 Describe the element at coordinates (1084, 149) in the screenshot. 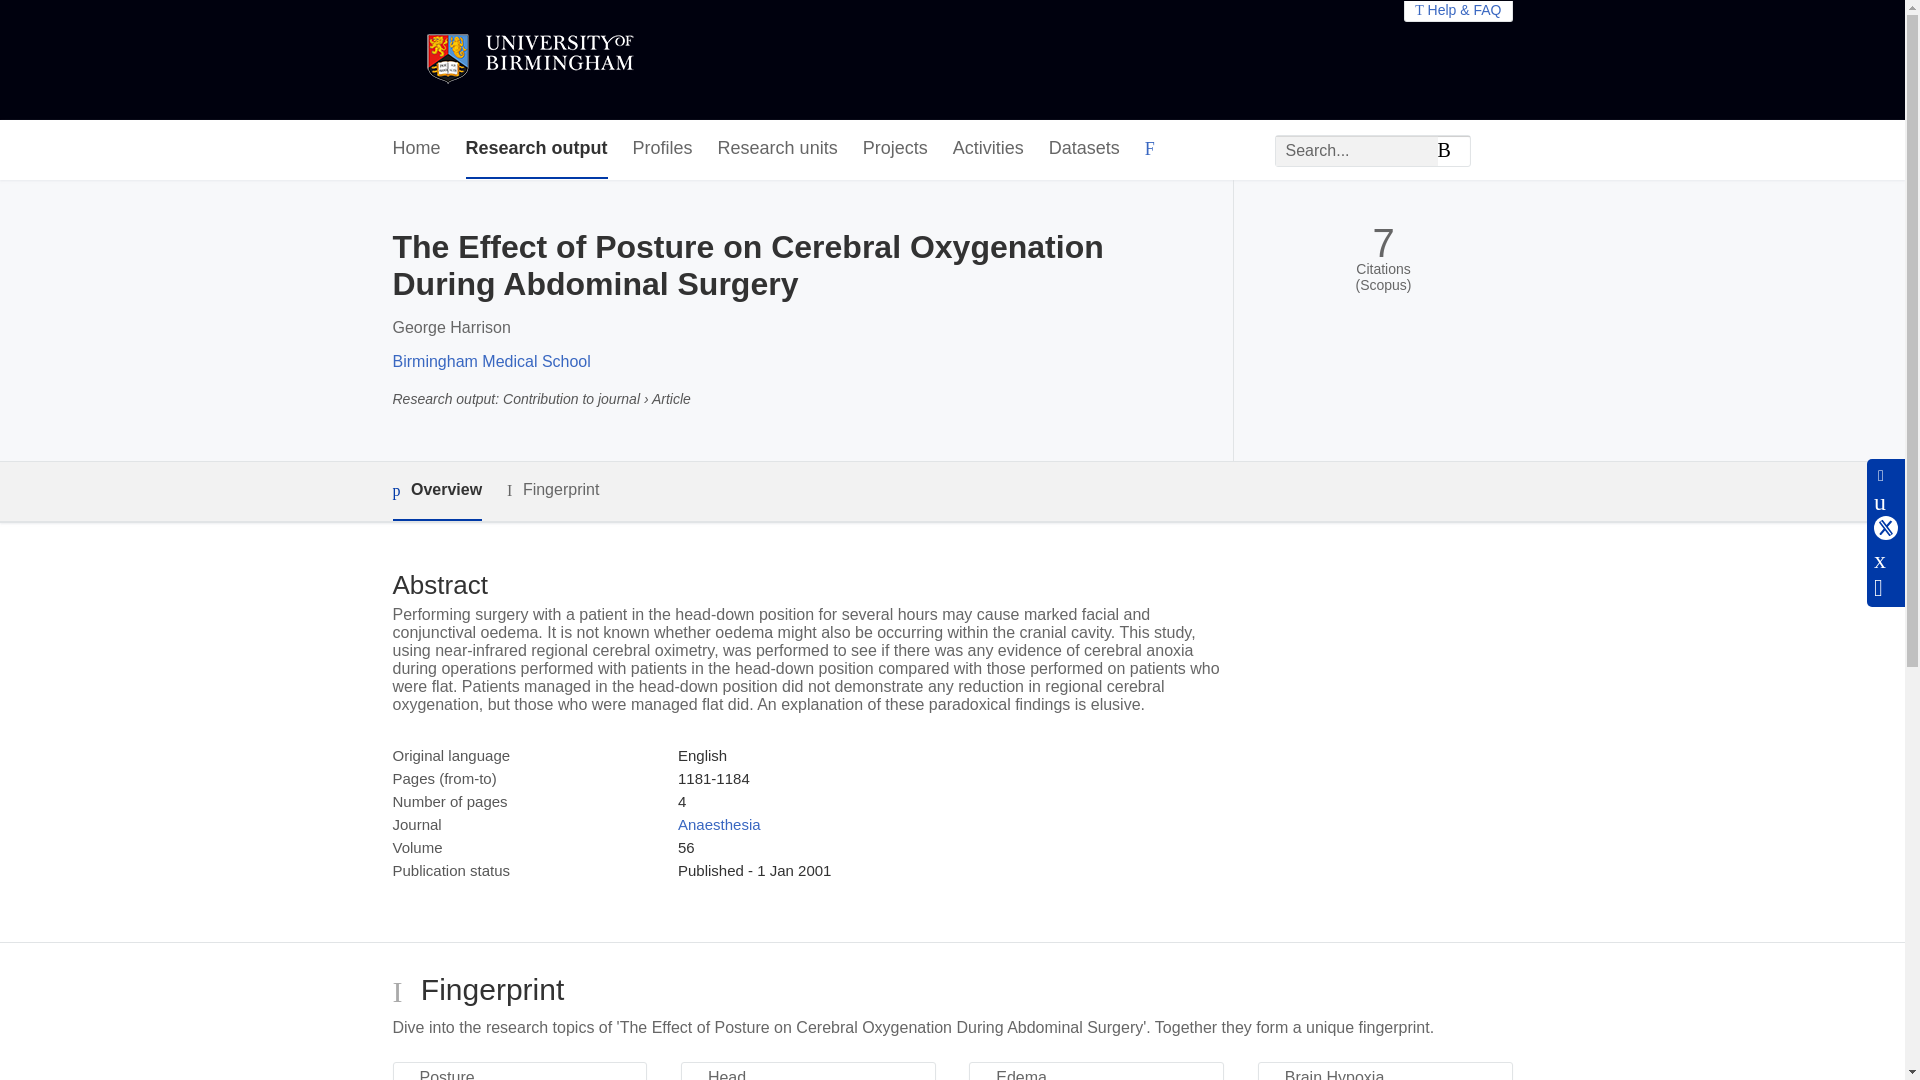

I see `Datasets` at that location.